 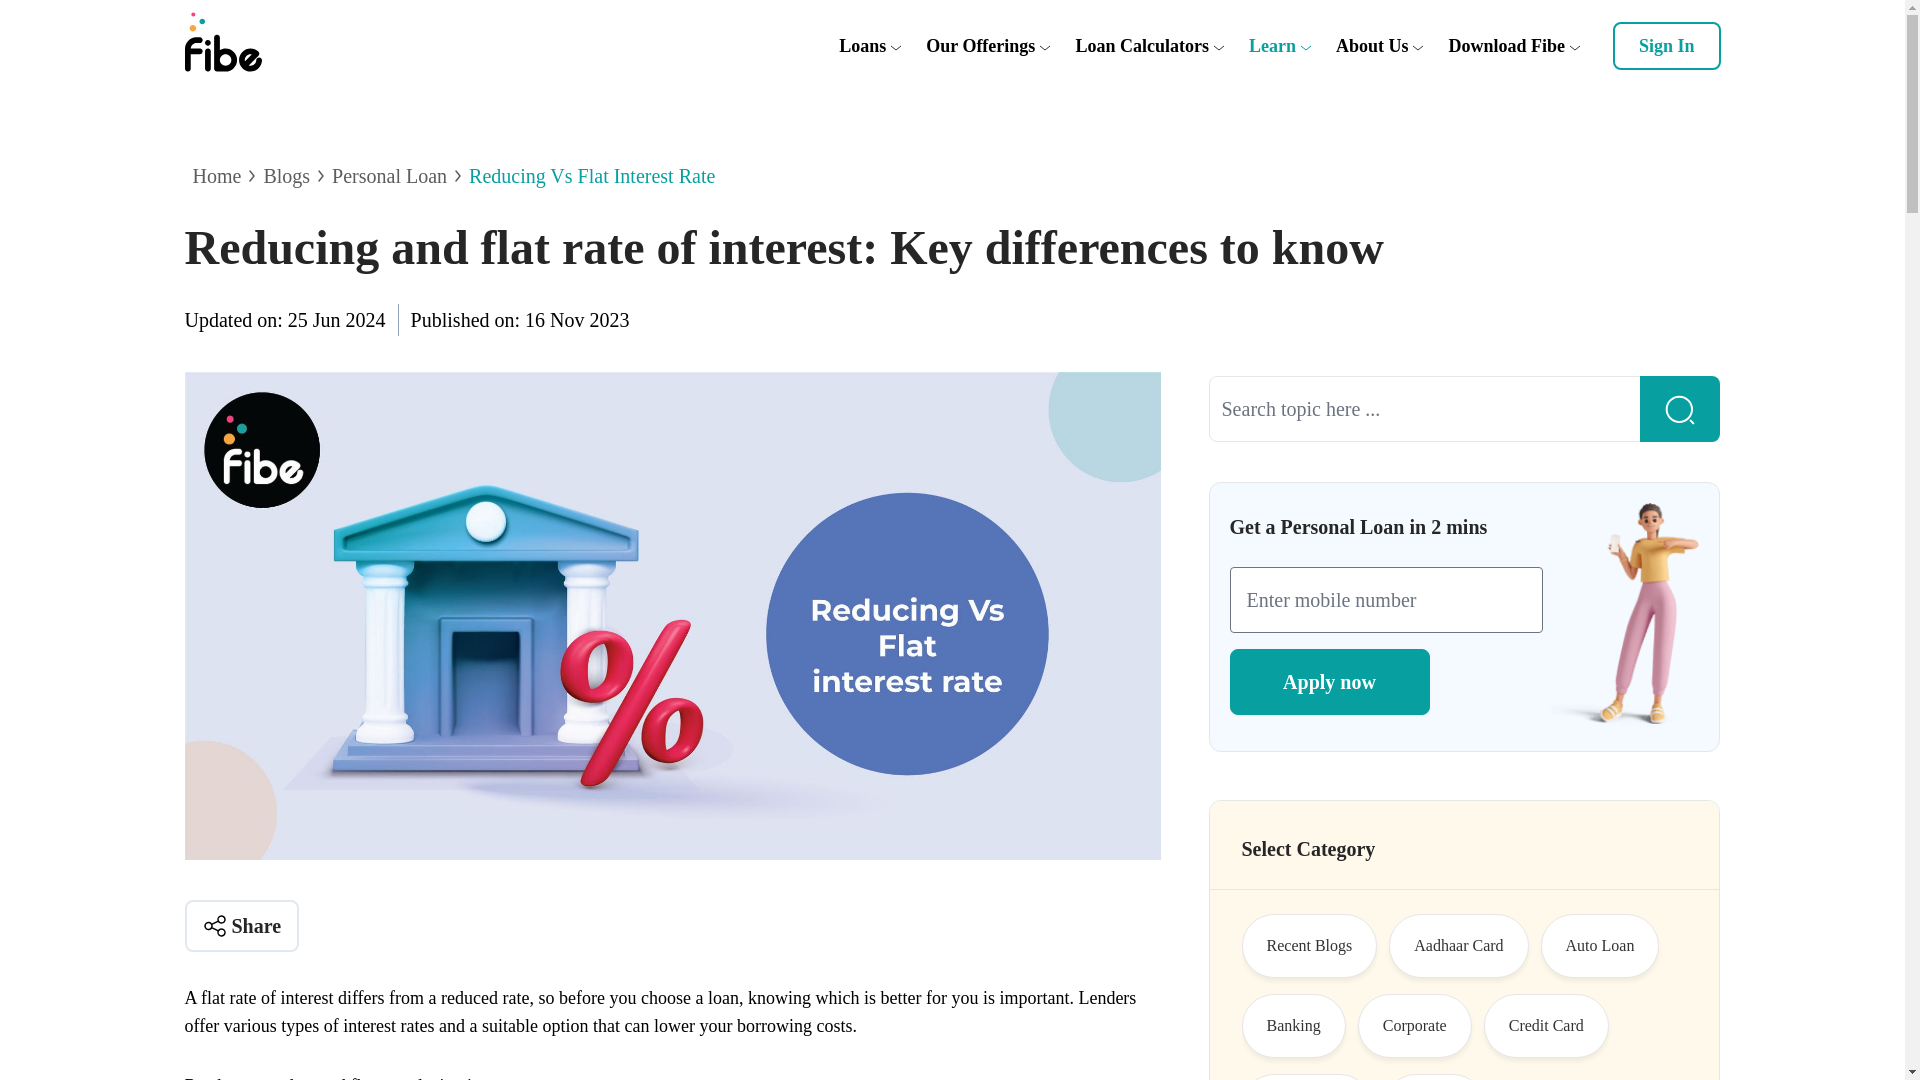 What do you see at coordinates (216, 176) in the screenshot?
I see `Home` at bounding box center [216, 176].